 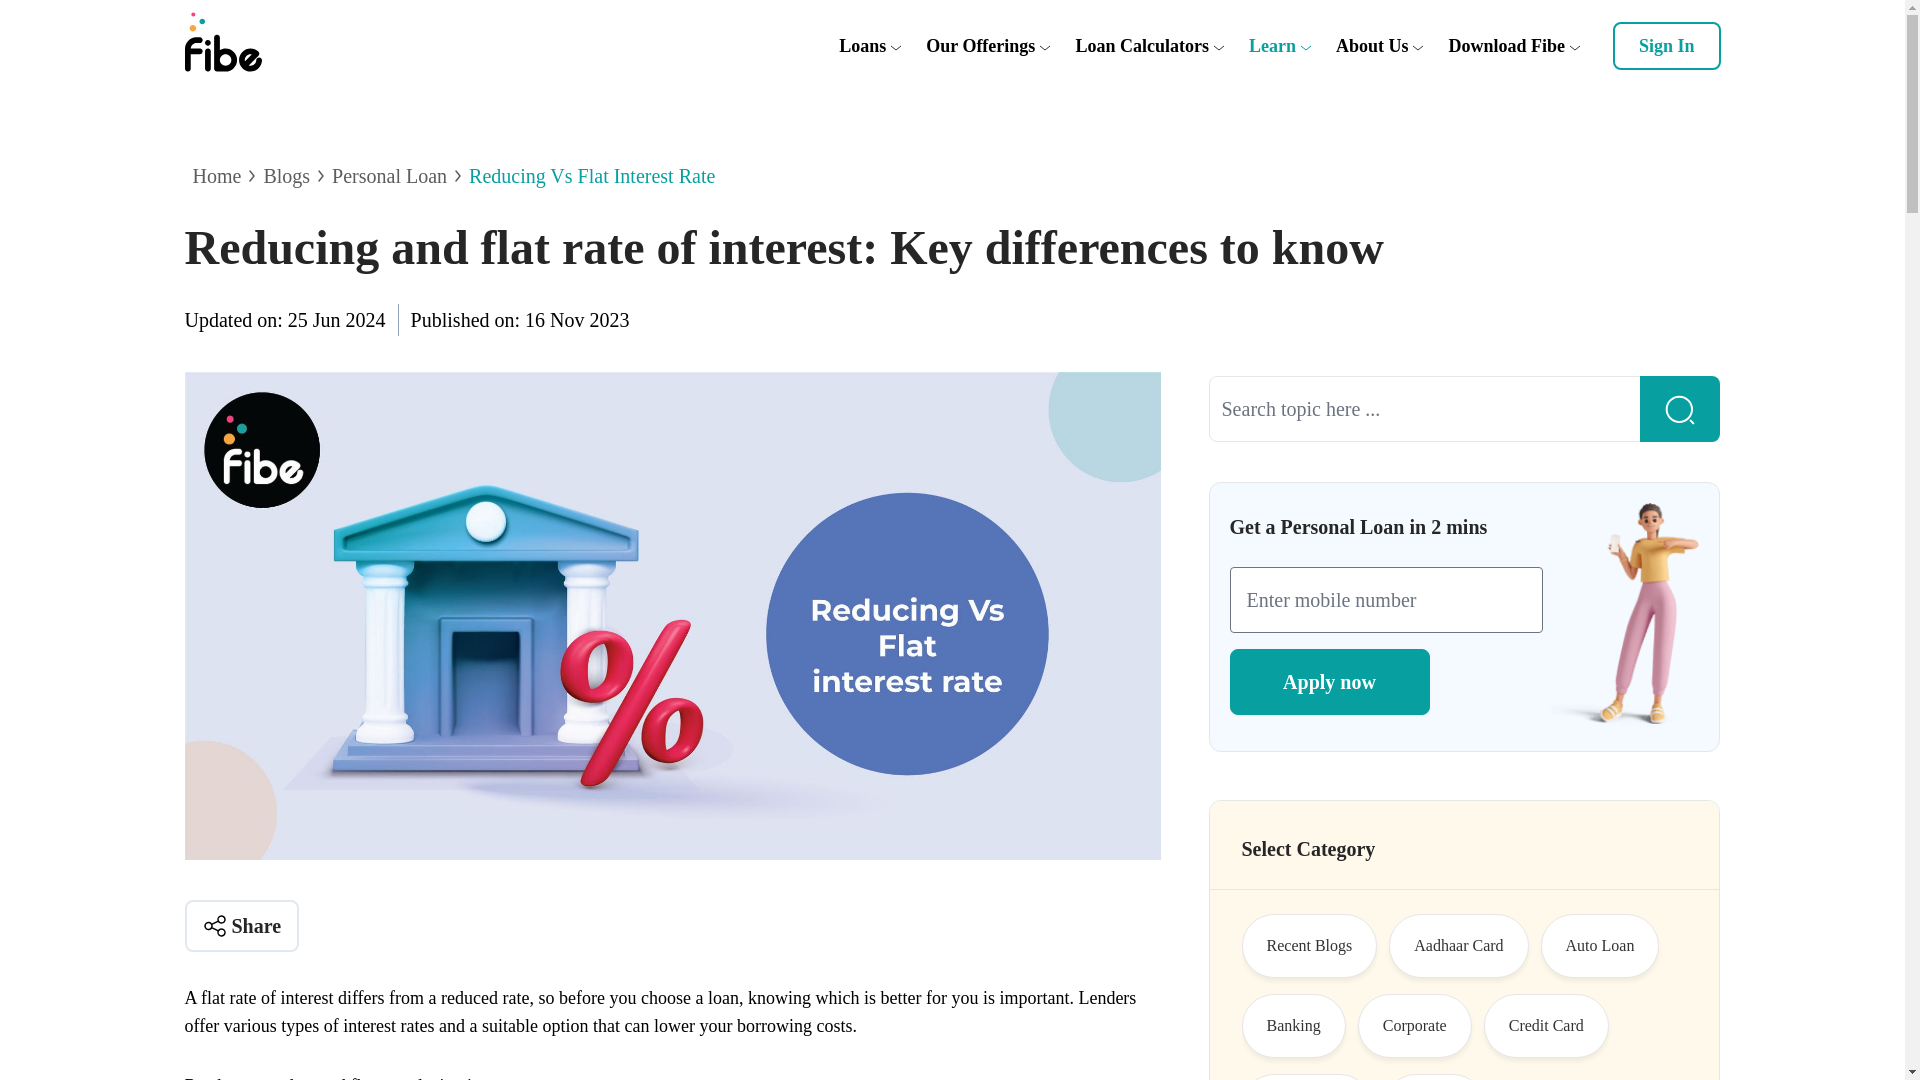 What do you see at coordinates (216, 176) in the screenshot?
I see `Home` at bounding box center [216, 176].